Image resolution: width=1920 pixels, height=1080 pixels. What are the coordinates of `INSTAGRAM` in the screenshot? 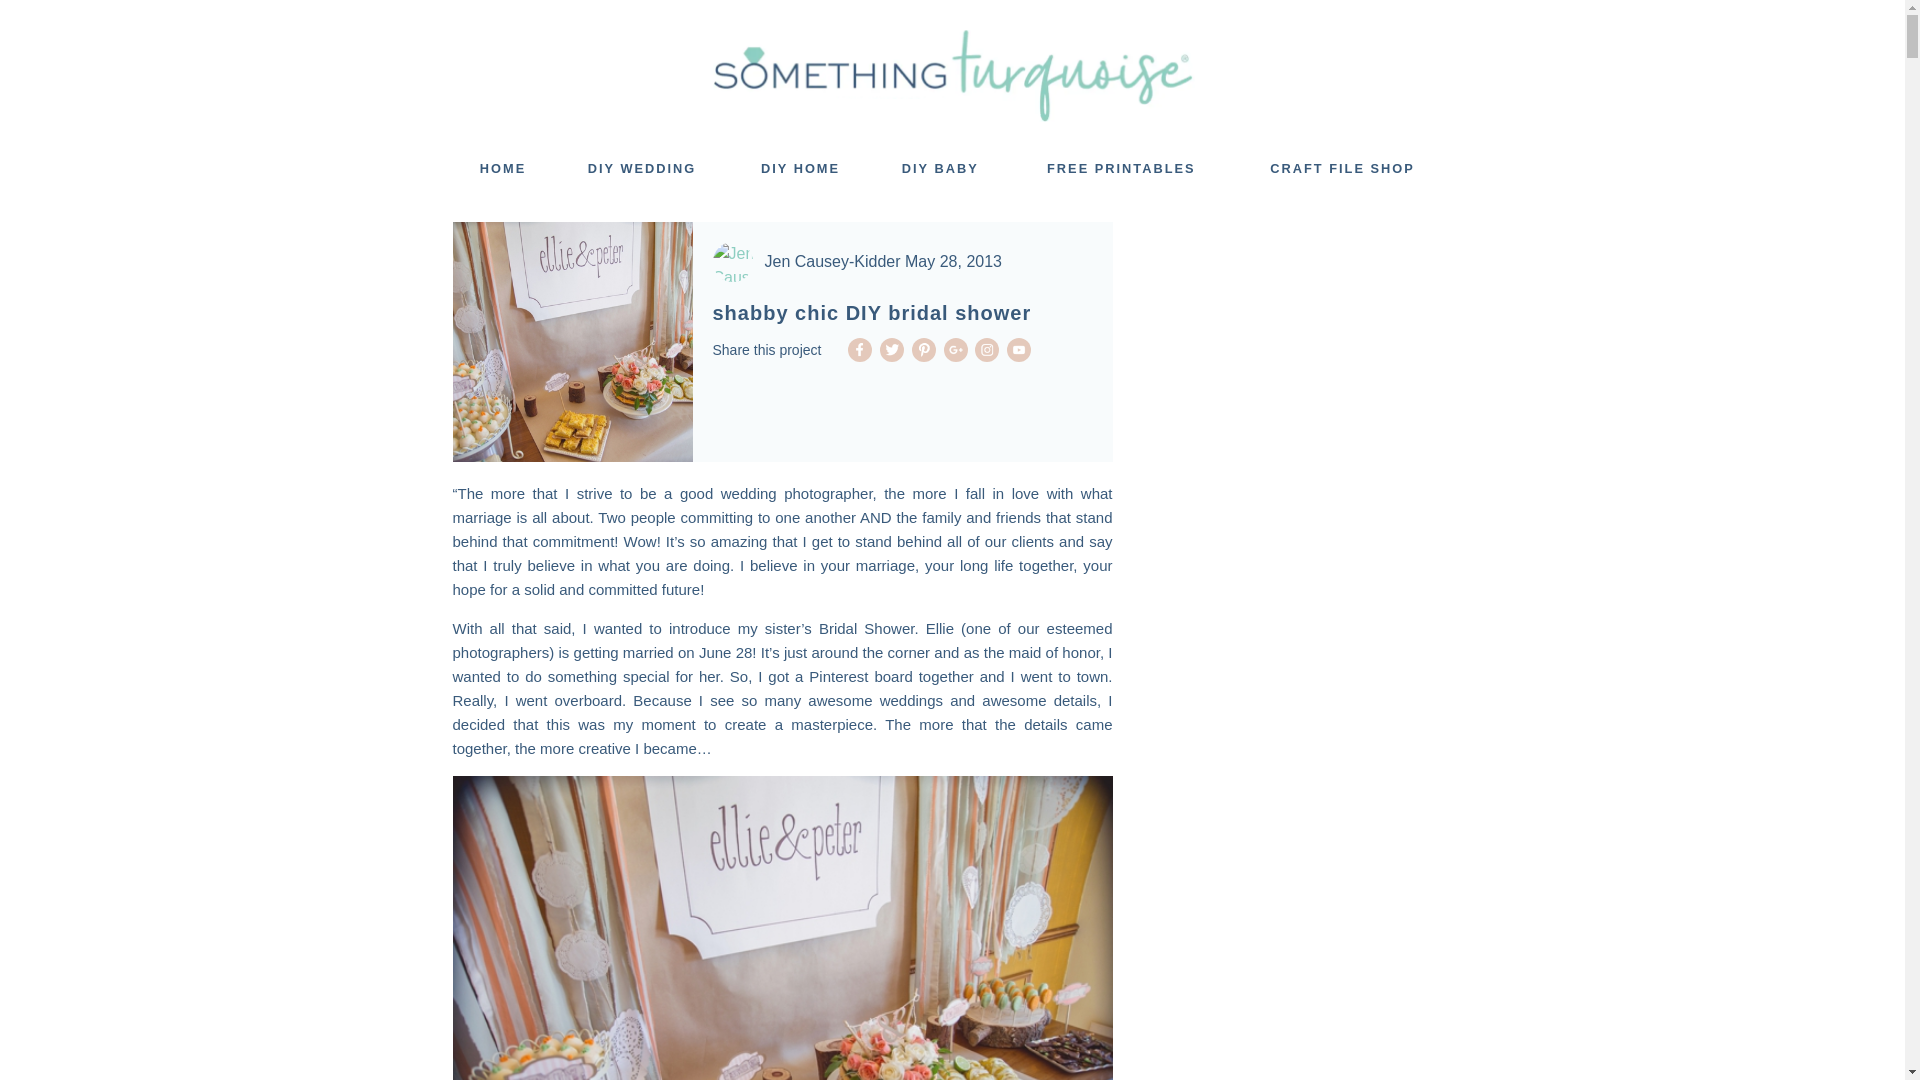 It's located at (986, 350).